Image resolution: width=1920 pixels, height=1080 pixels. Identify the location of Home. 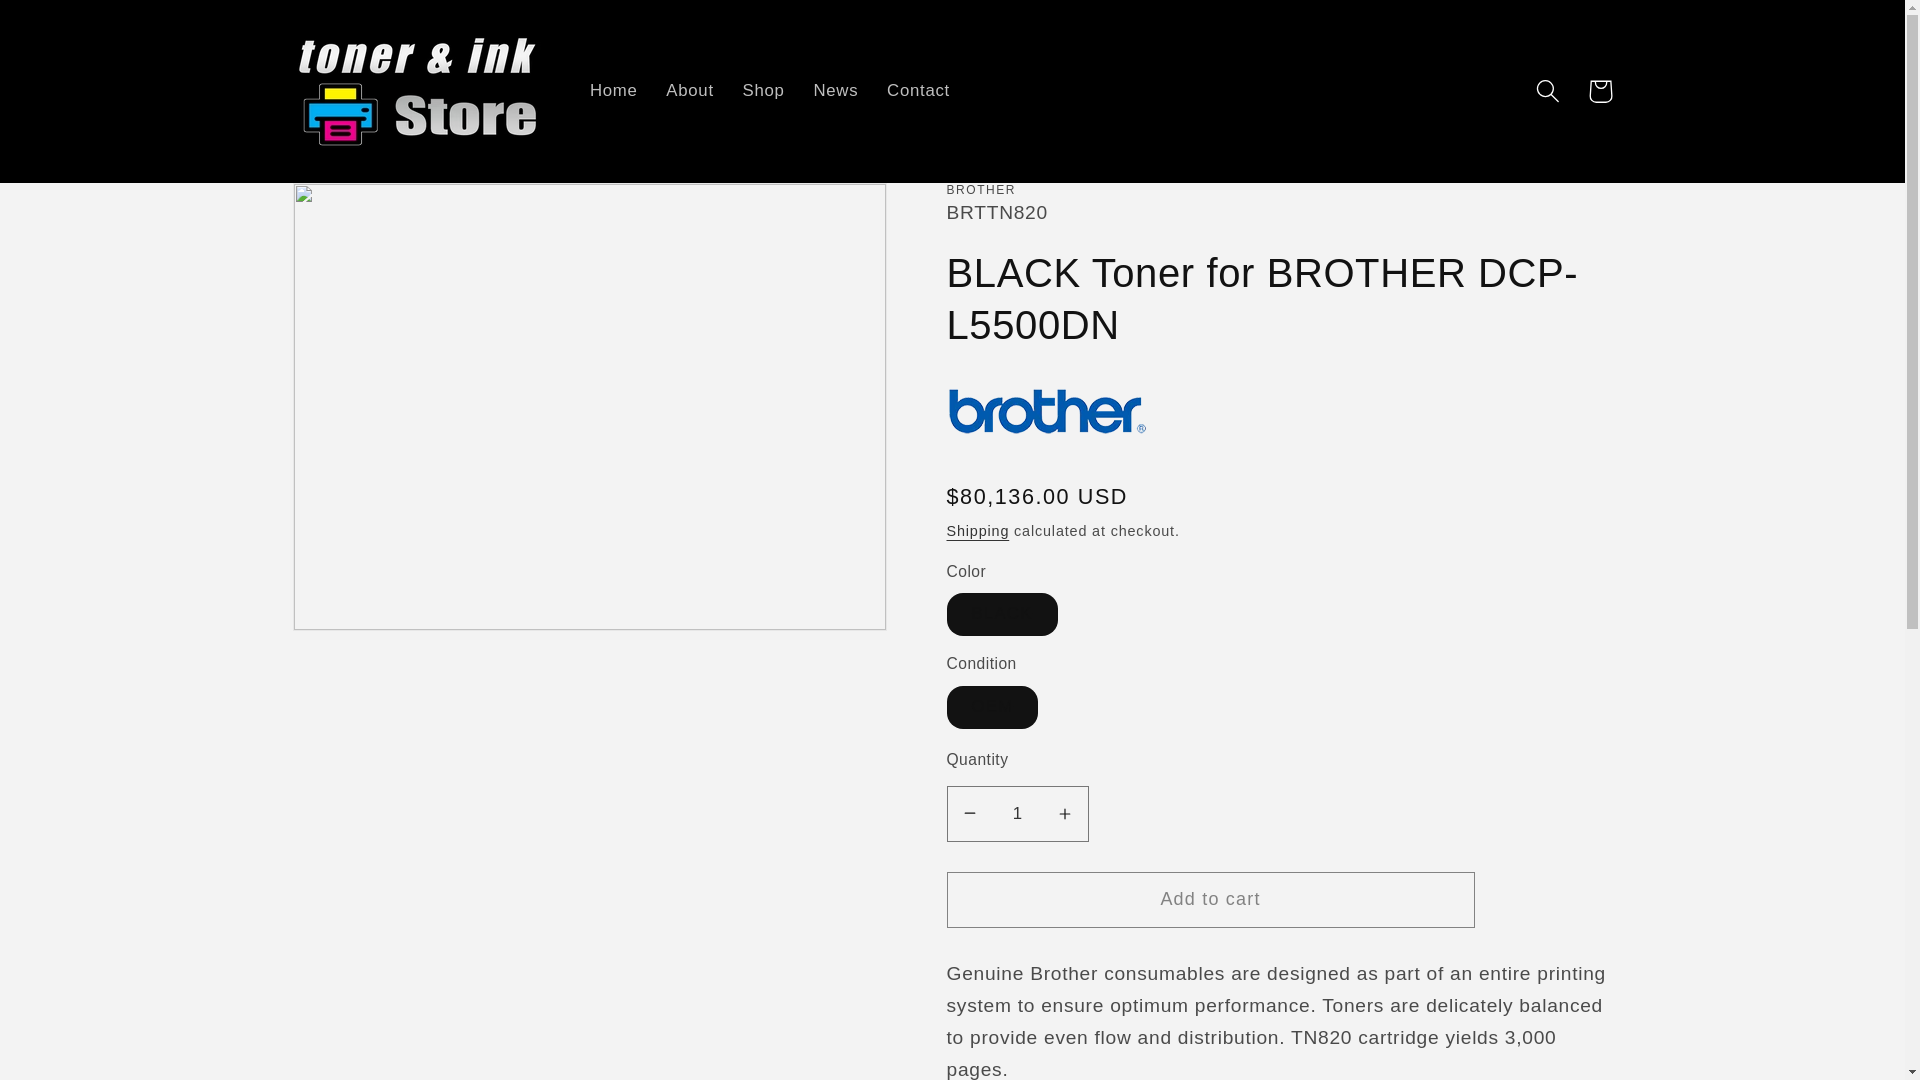
(614, 91).